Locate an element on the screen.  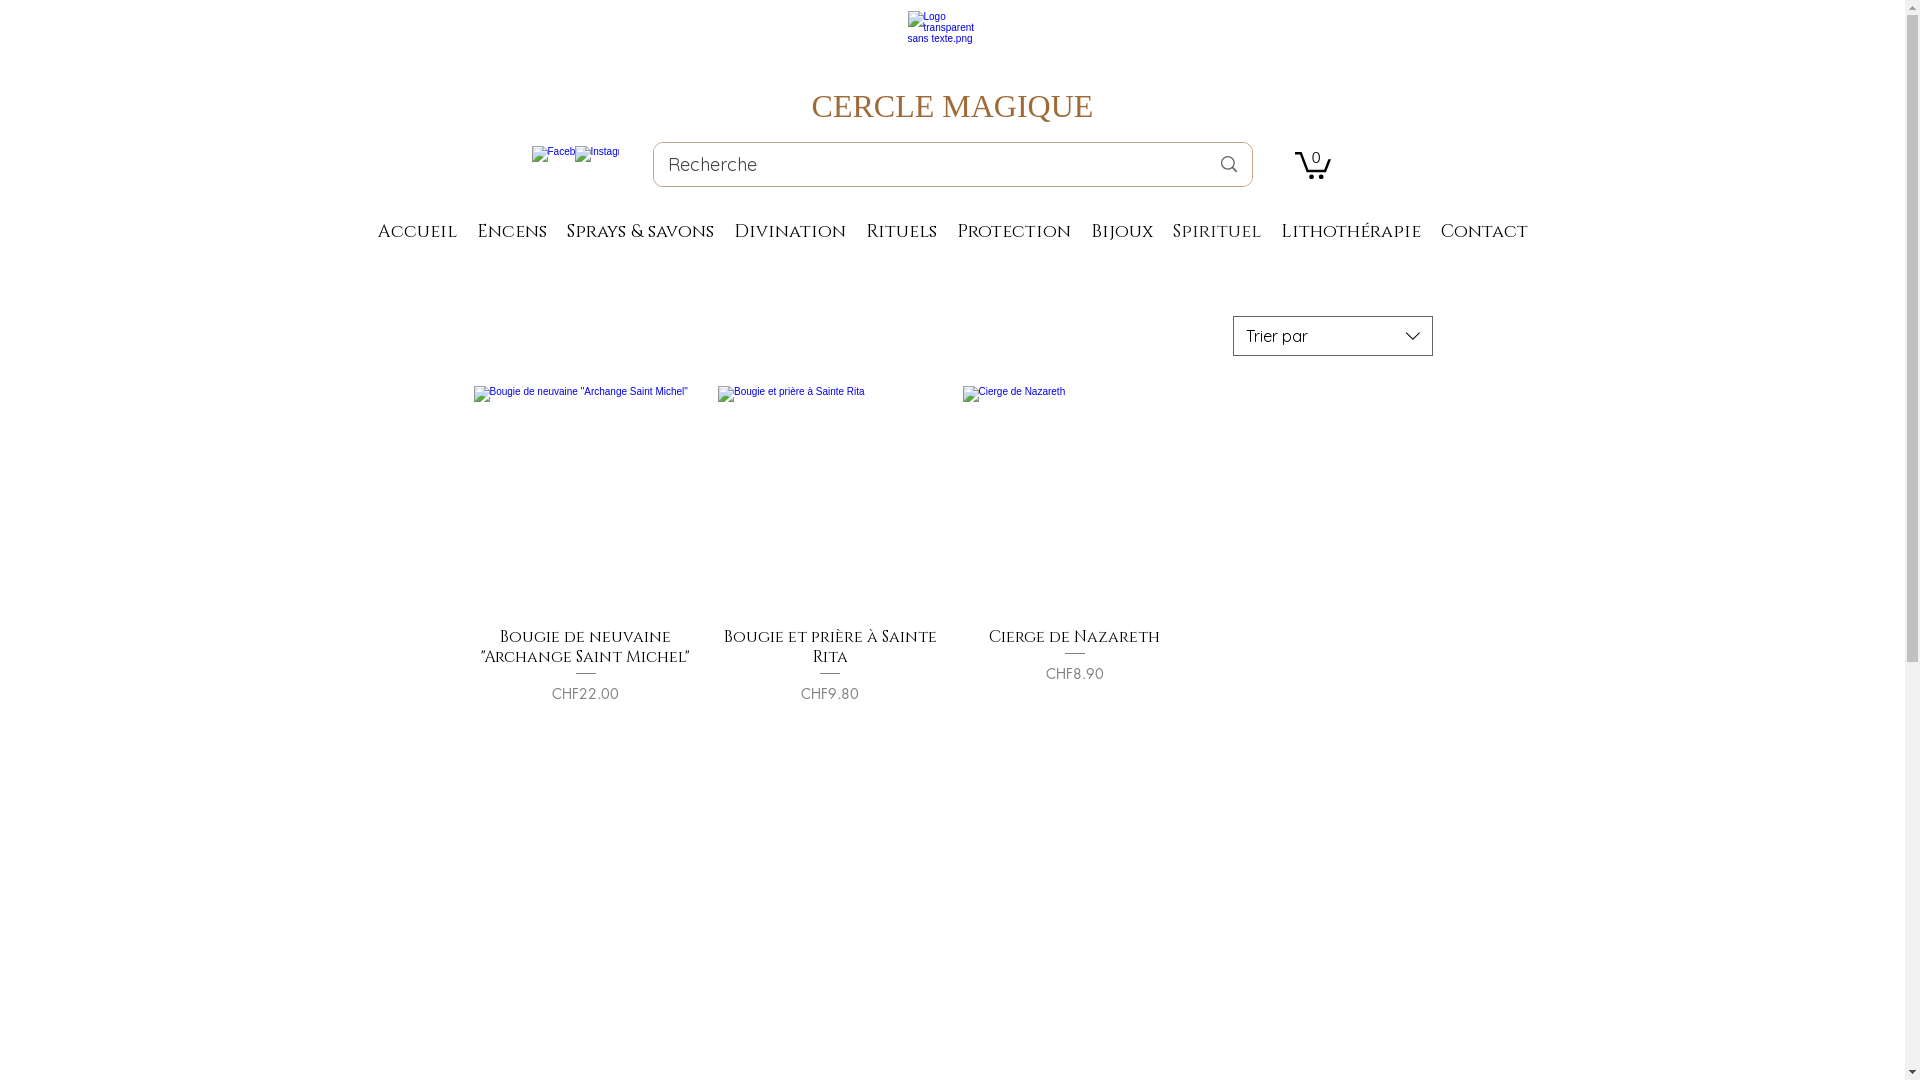
Bijoux is located at coordinates (1122, 232).